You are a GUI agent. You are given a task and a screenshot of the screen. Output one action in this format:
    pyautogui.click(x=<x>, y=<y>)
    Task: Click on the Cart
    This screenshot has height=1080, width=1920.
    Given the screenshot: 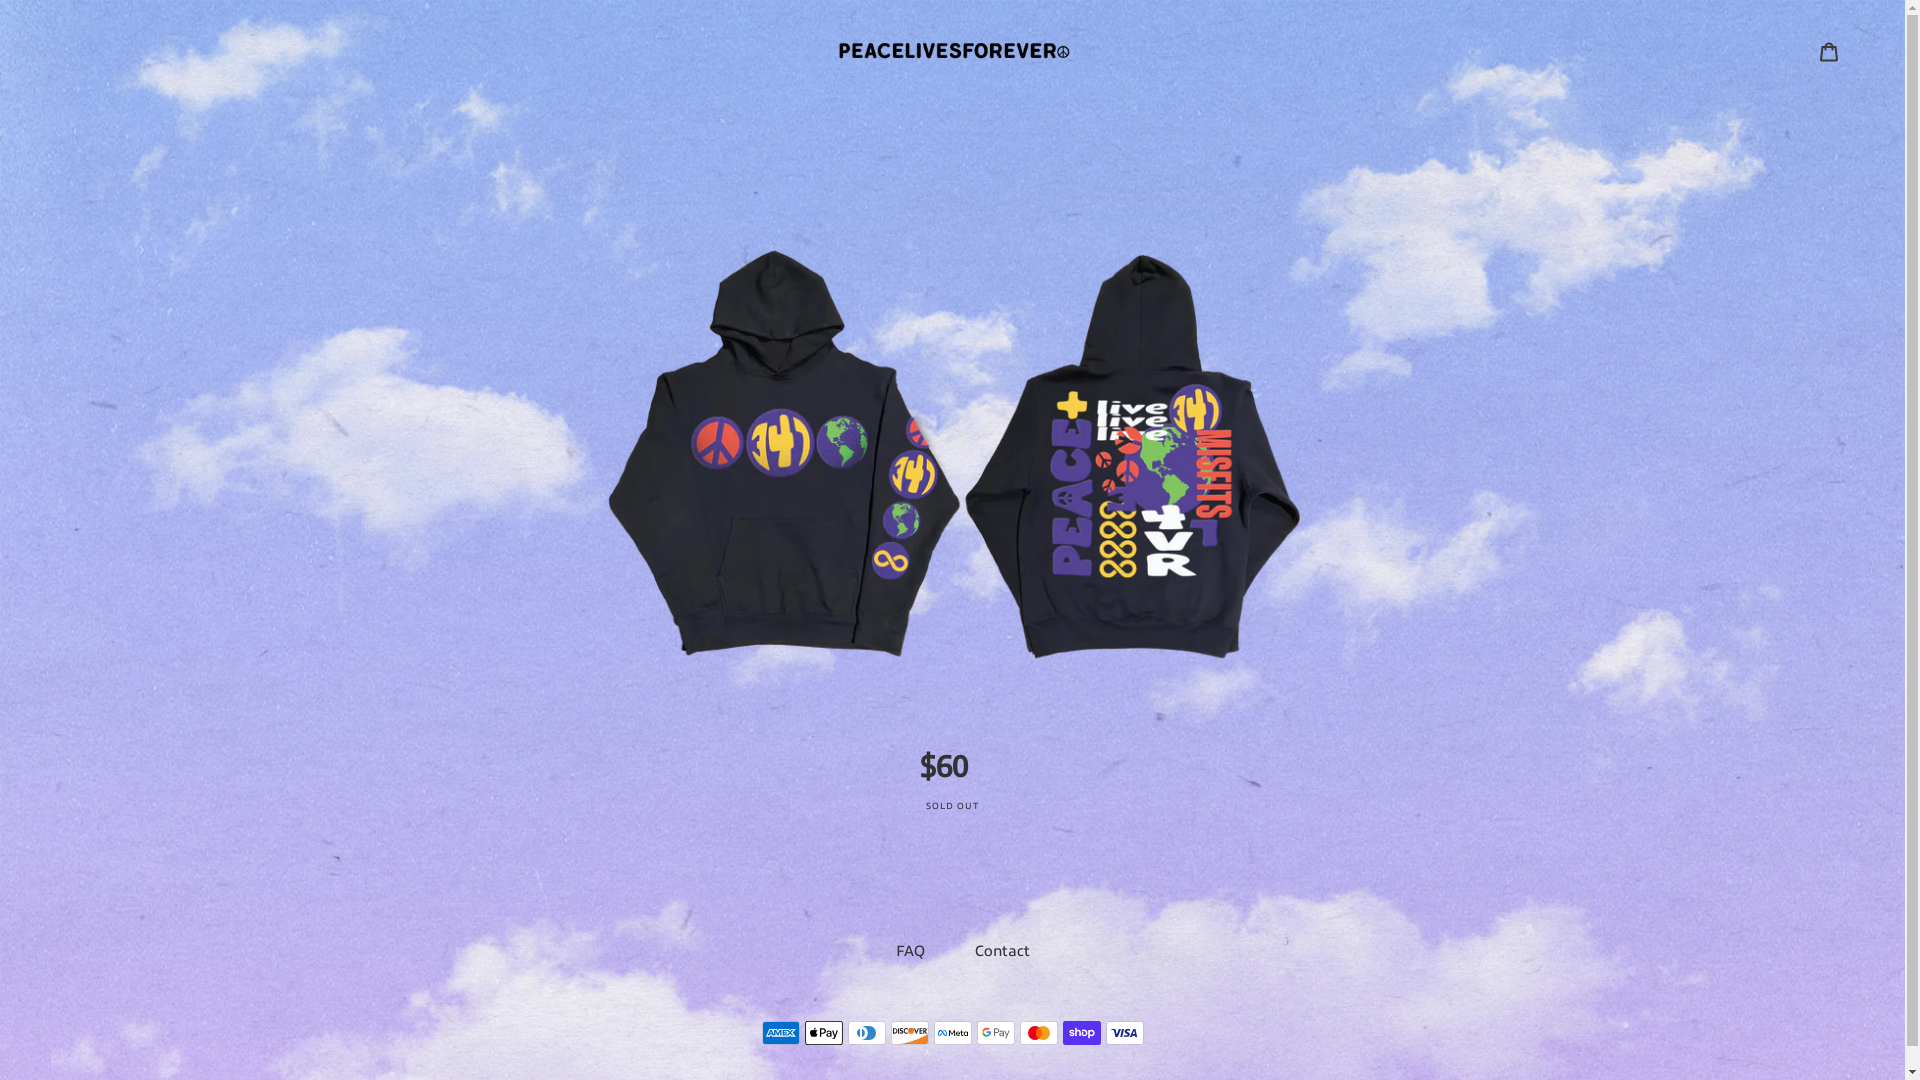 What is the action you would take?
    pyautogui.click(x=1829, y=52)
    